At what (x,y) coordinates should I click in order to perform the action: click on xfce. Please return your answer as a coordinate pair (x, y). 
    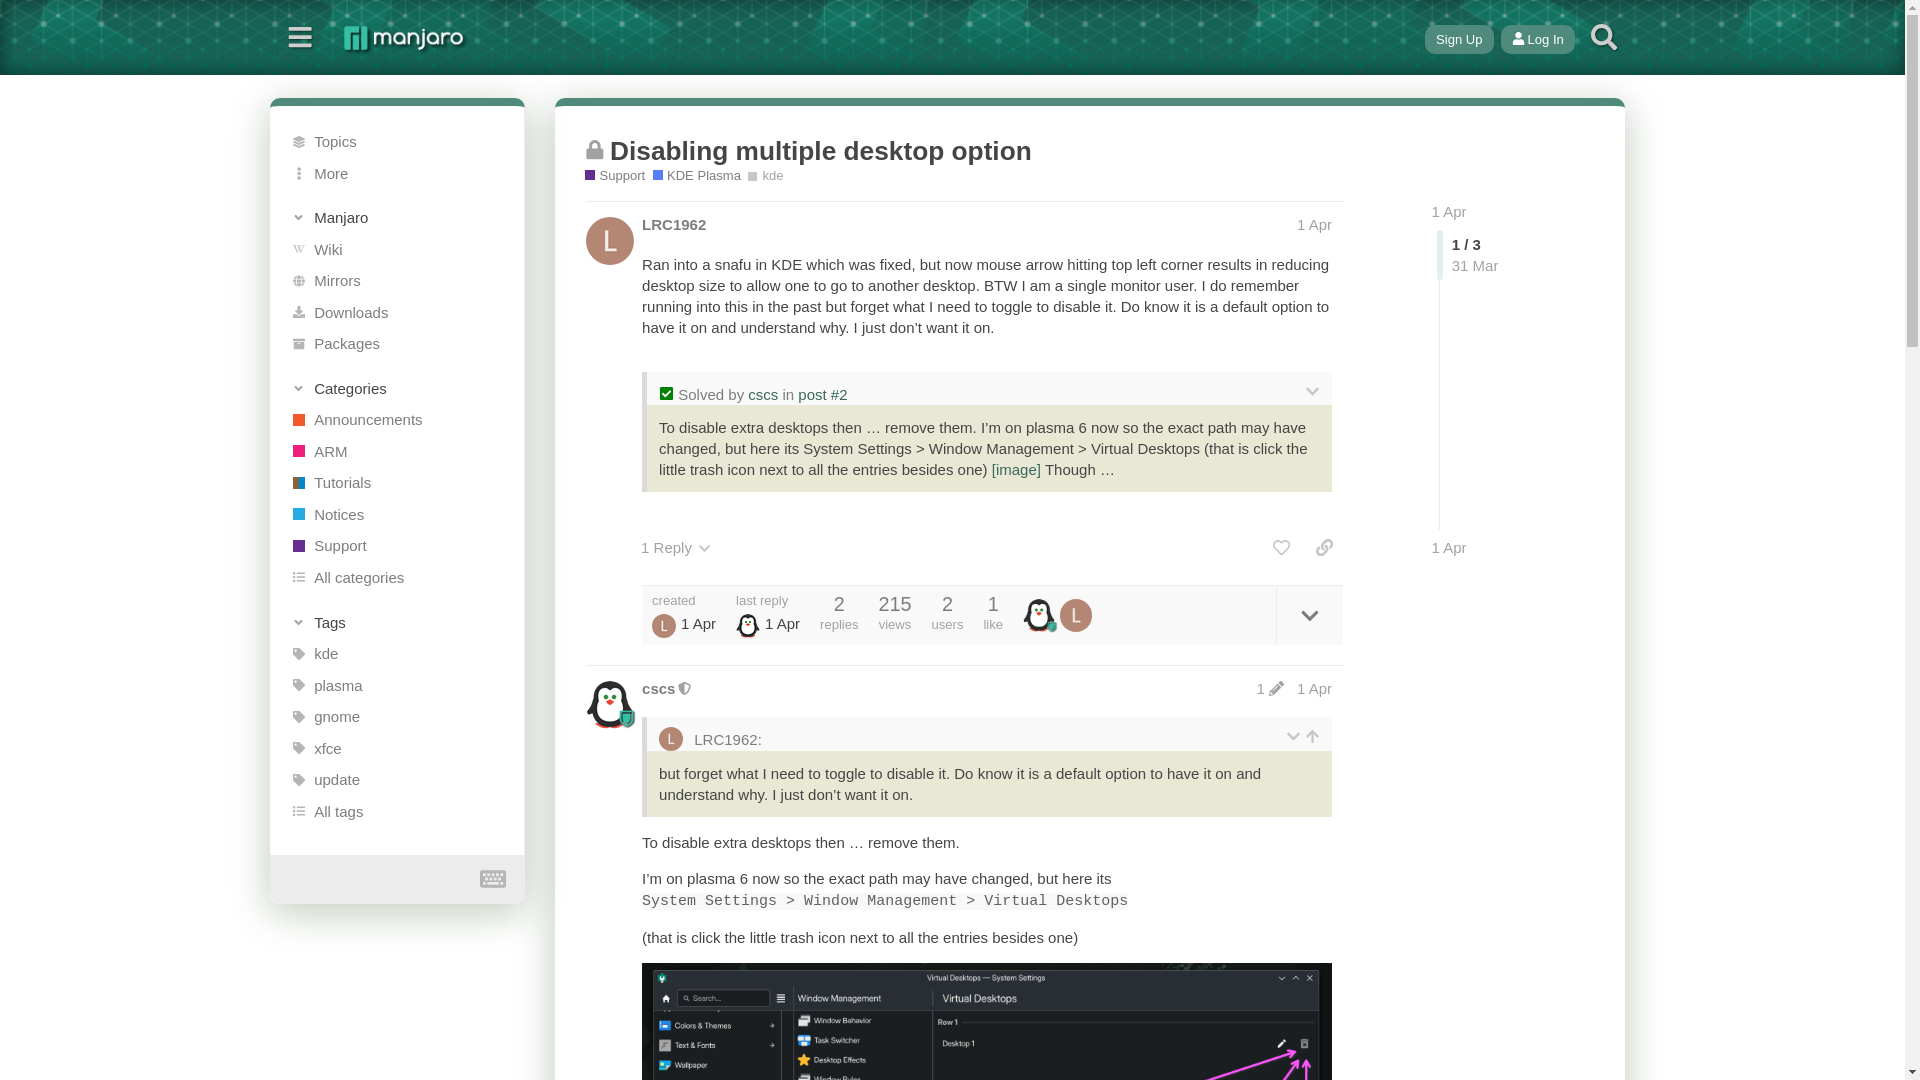
    Looking at the image, I should click on (397, 748).